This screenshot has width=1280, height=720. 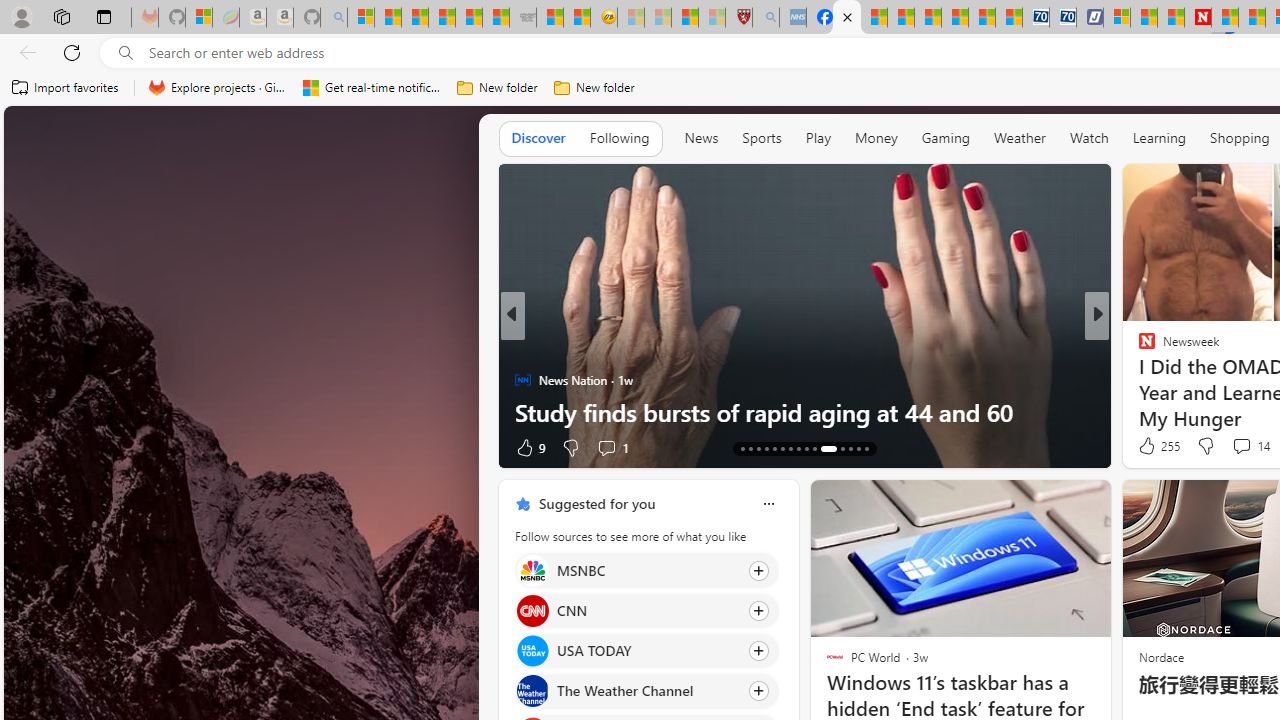 I want to click on Search icon, so click(x=126, y=53).